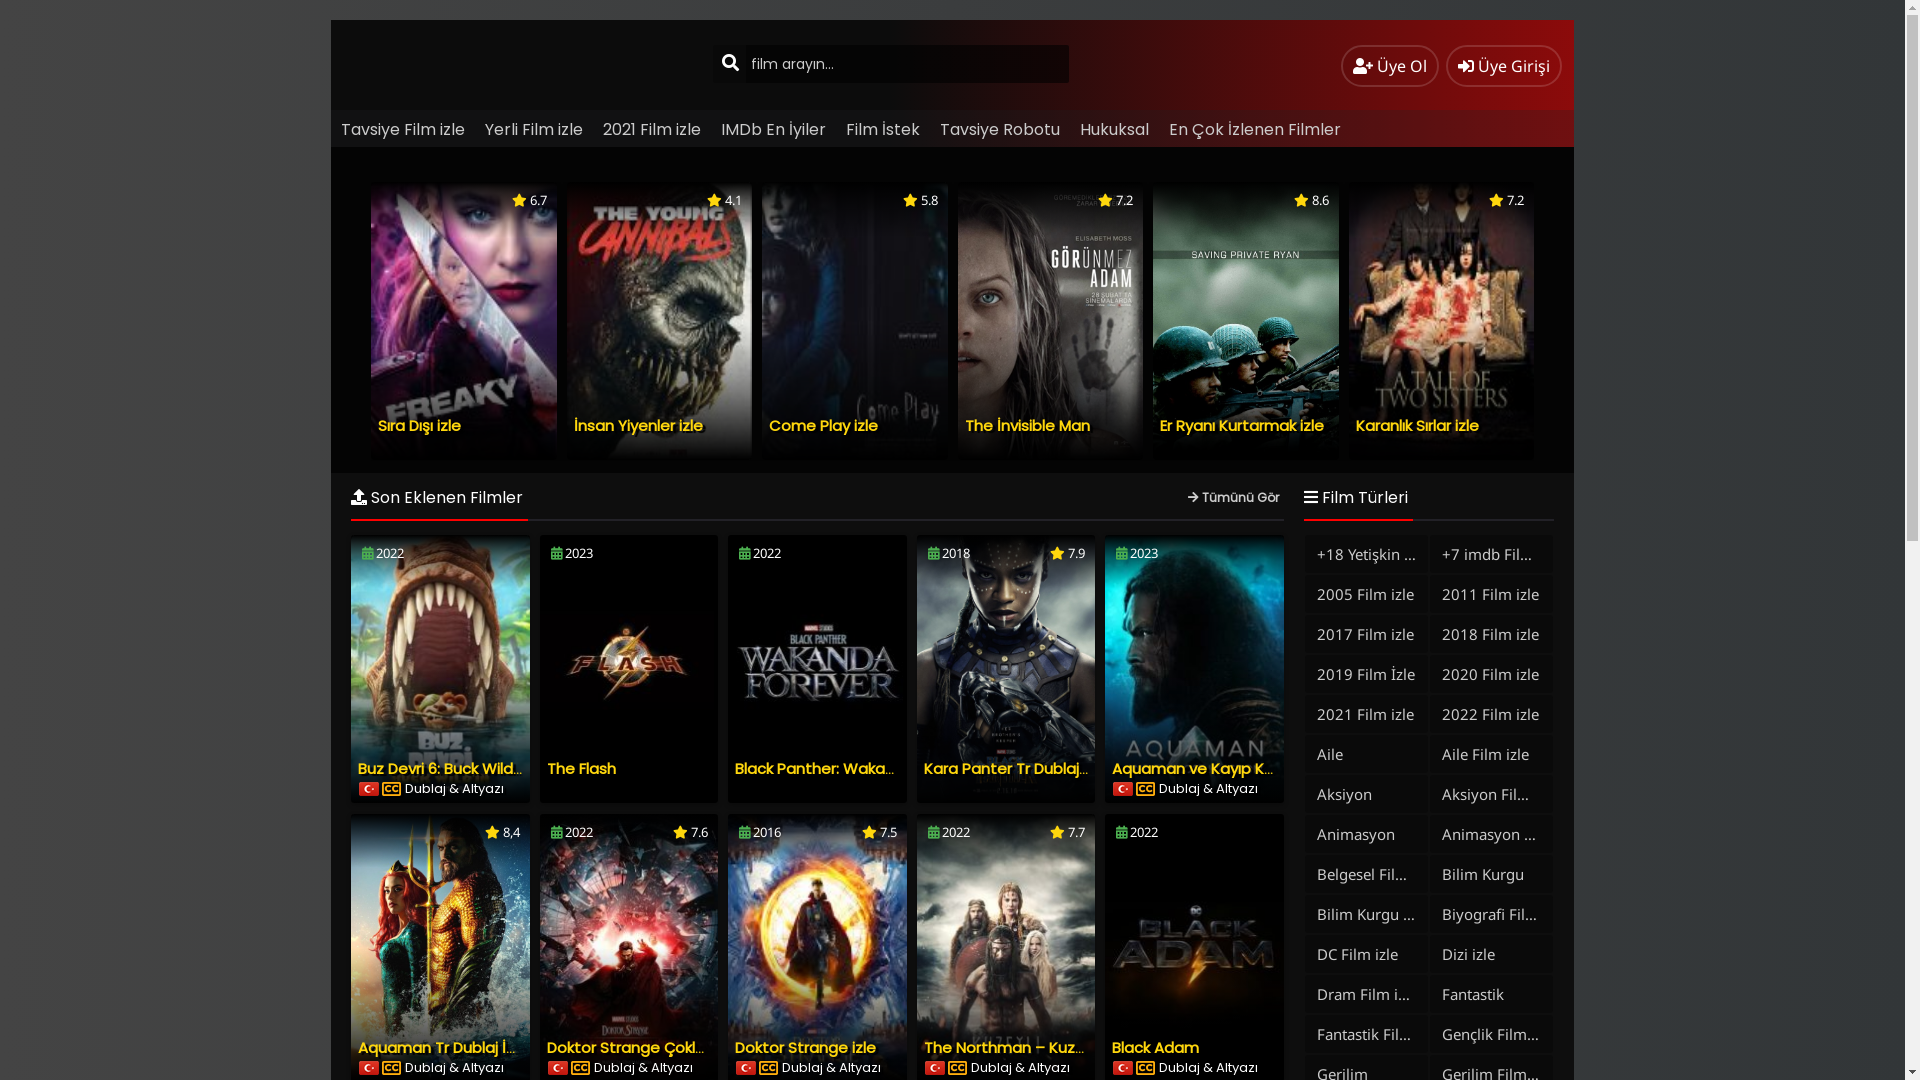  Describe the element at coordinates (824, 426) in the screenshot. I see `Come Play izle` at that location.